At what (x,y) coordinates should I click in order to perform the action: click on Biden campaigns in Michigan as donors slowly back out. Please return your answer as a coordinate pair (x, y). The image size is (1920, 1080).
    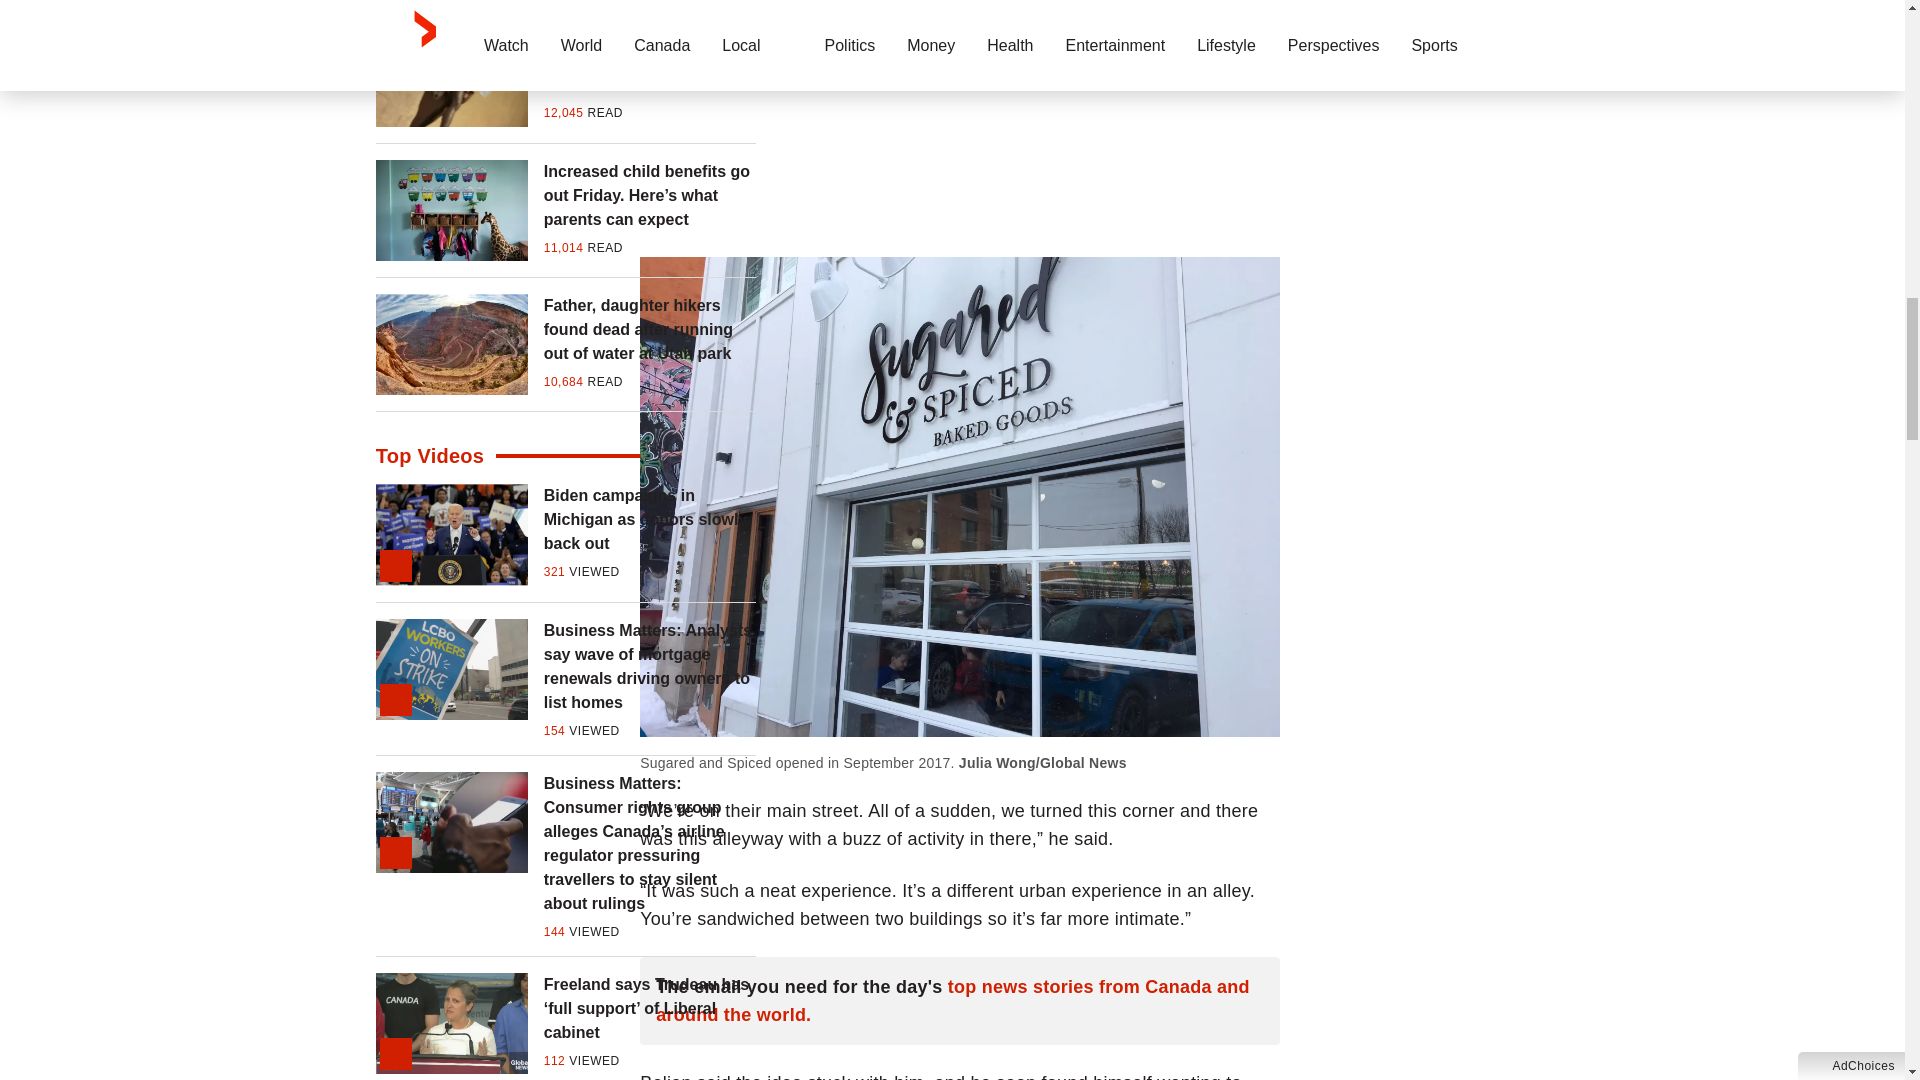
    Looking at the image, I should click on (650, 520).